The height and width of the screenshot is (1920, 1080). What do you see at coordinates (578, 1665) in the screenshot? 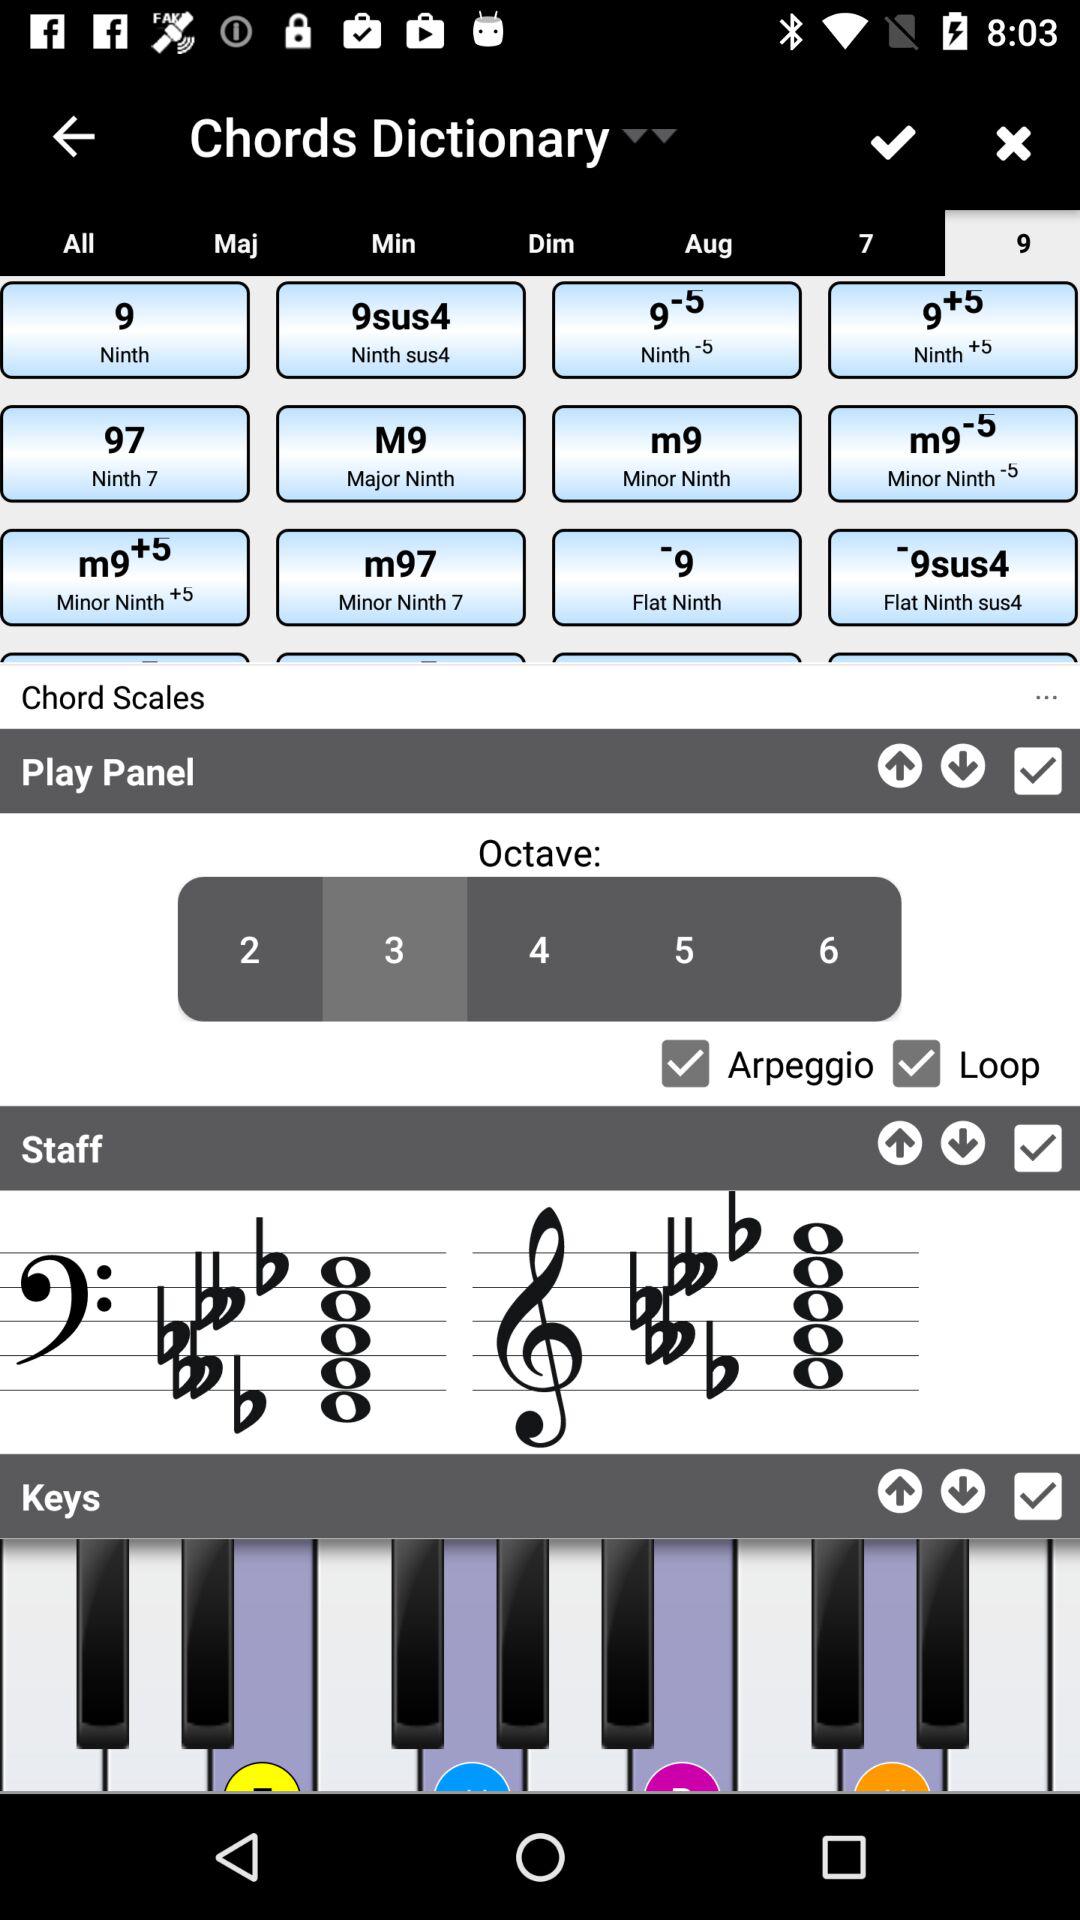
I see `this music key button` at bounding box center [578, 1665].